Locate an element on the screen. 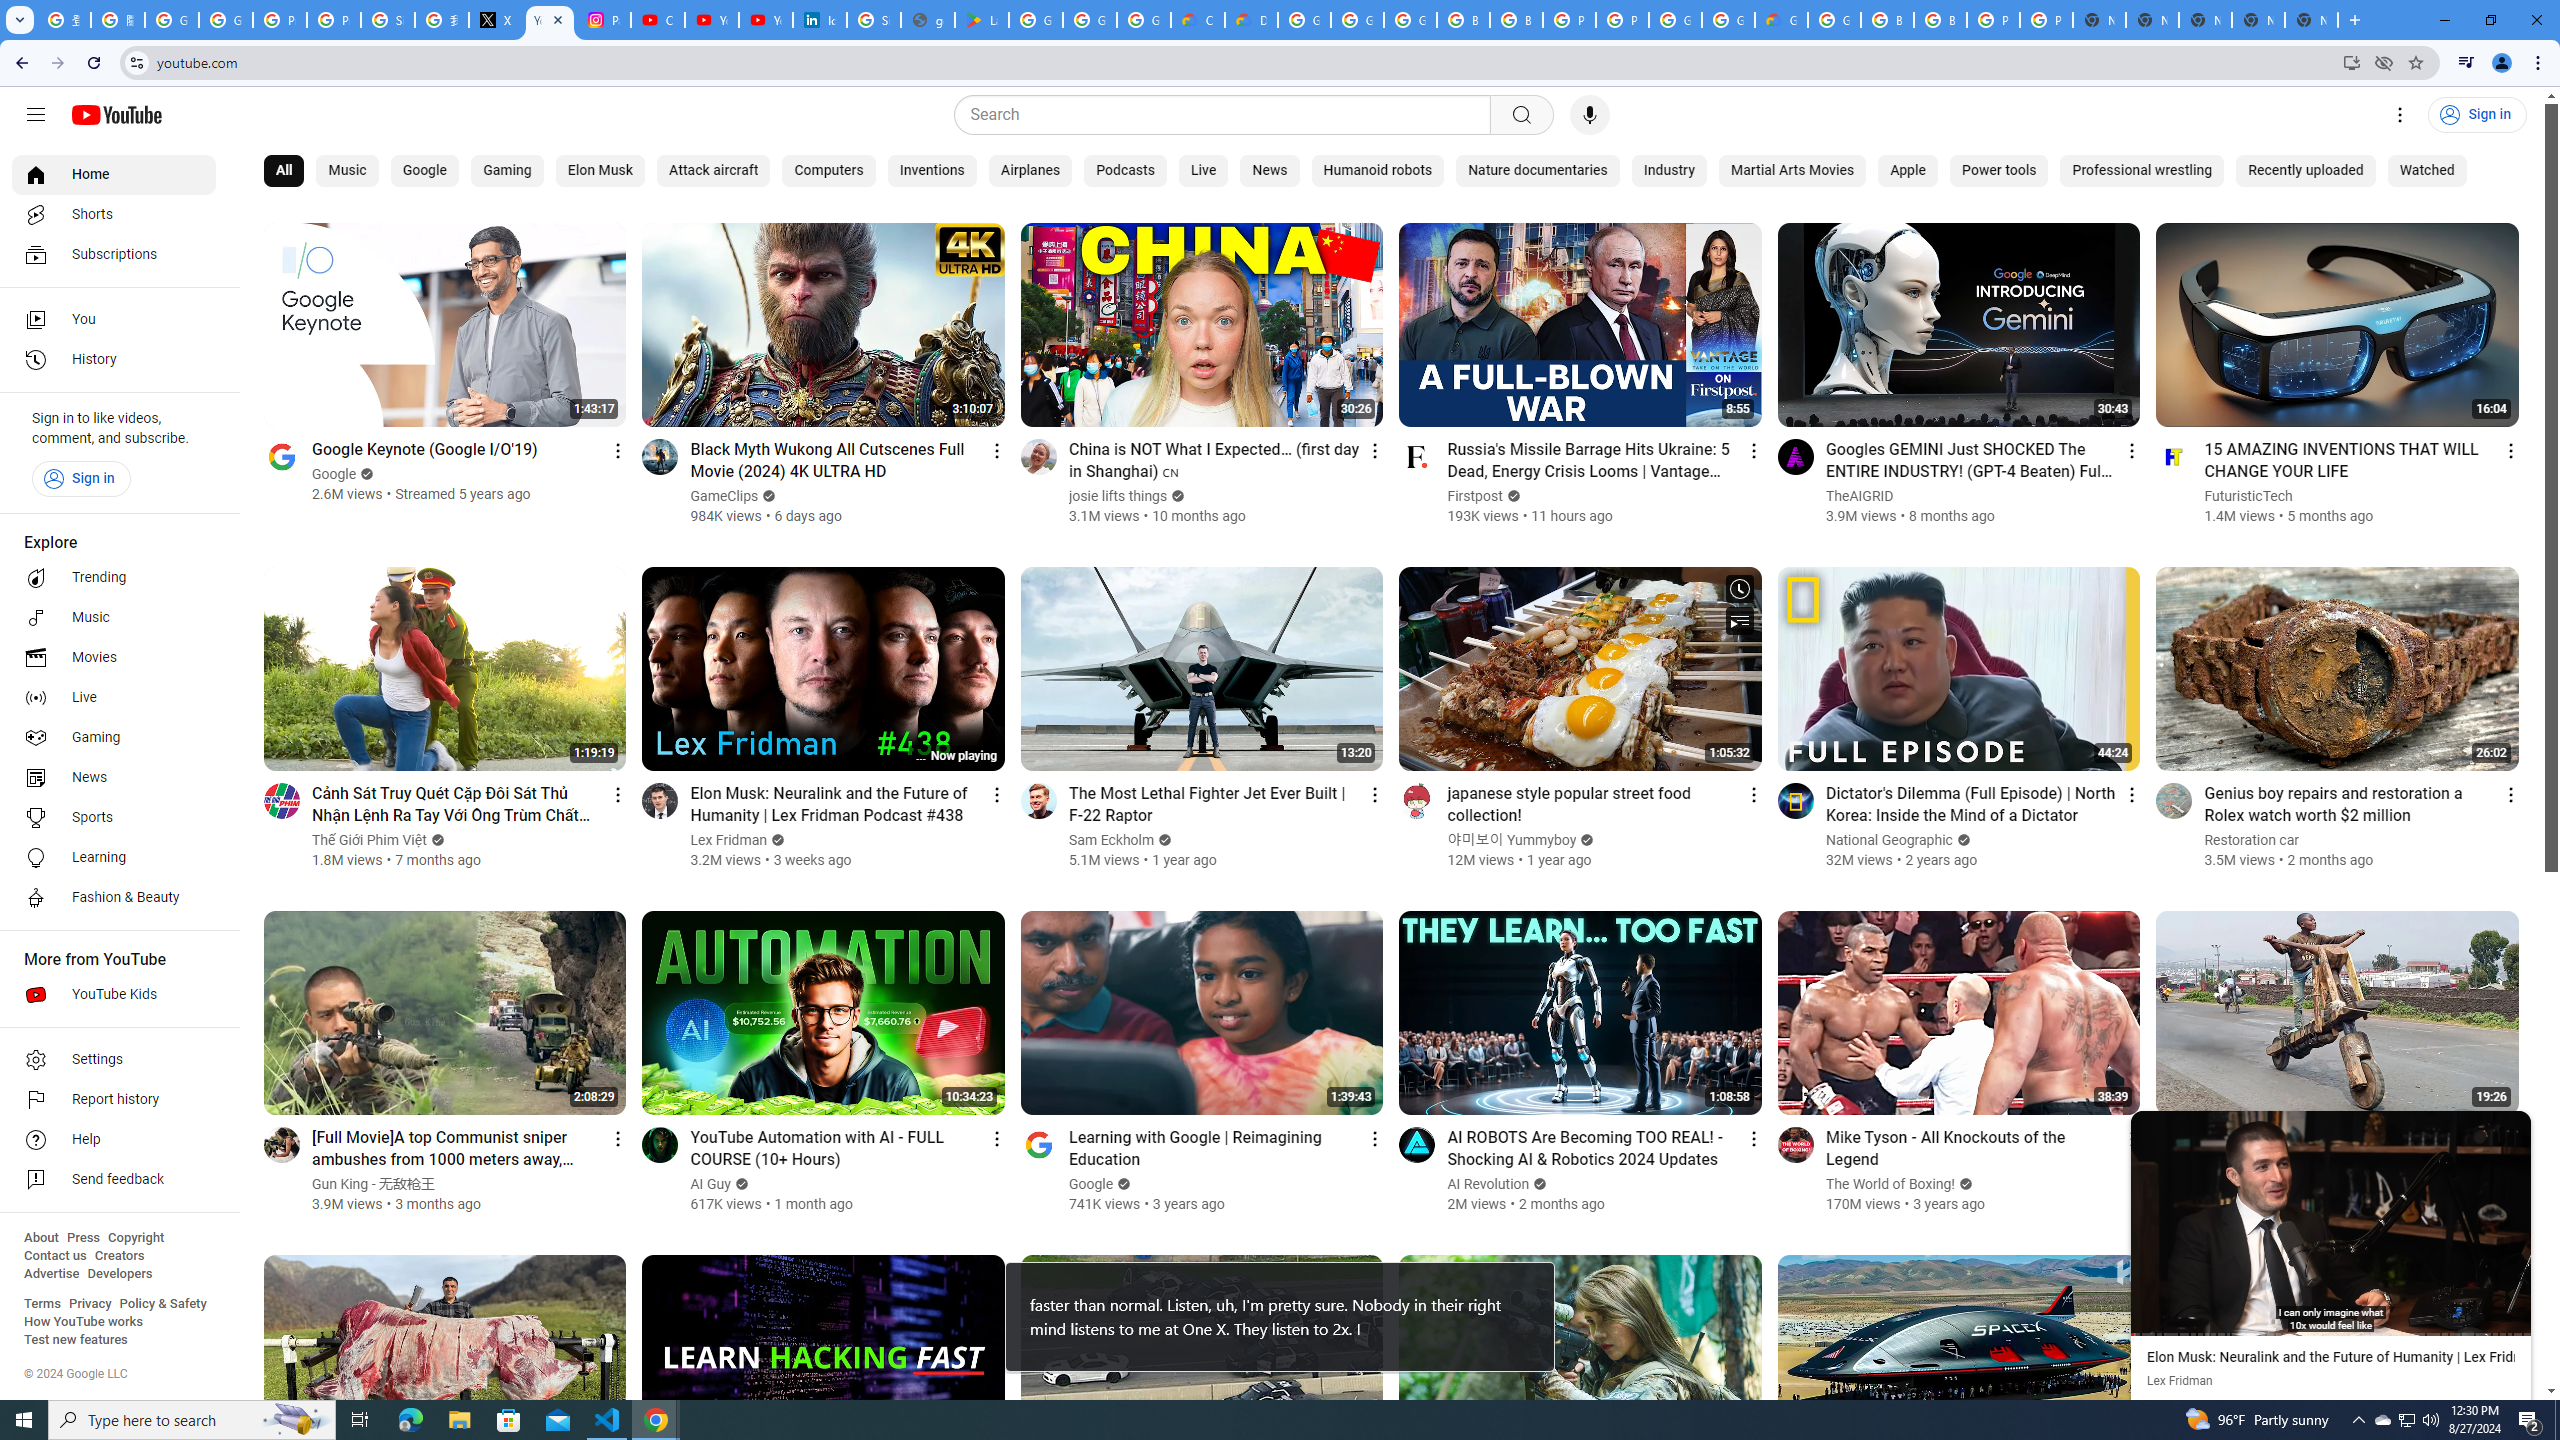 The height and width of the screenshot is (1440, 2560). Address and search bar is located at coordinates (1244, 62).